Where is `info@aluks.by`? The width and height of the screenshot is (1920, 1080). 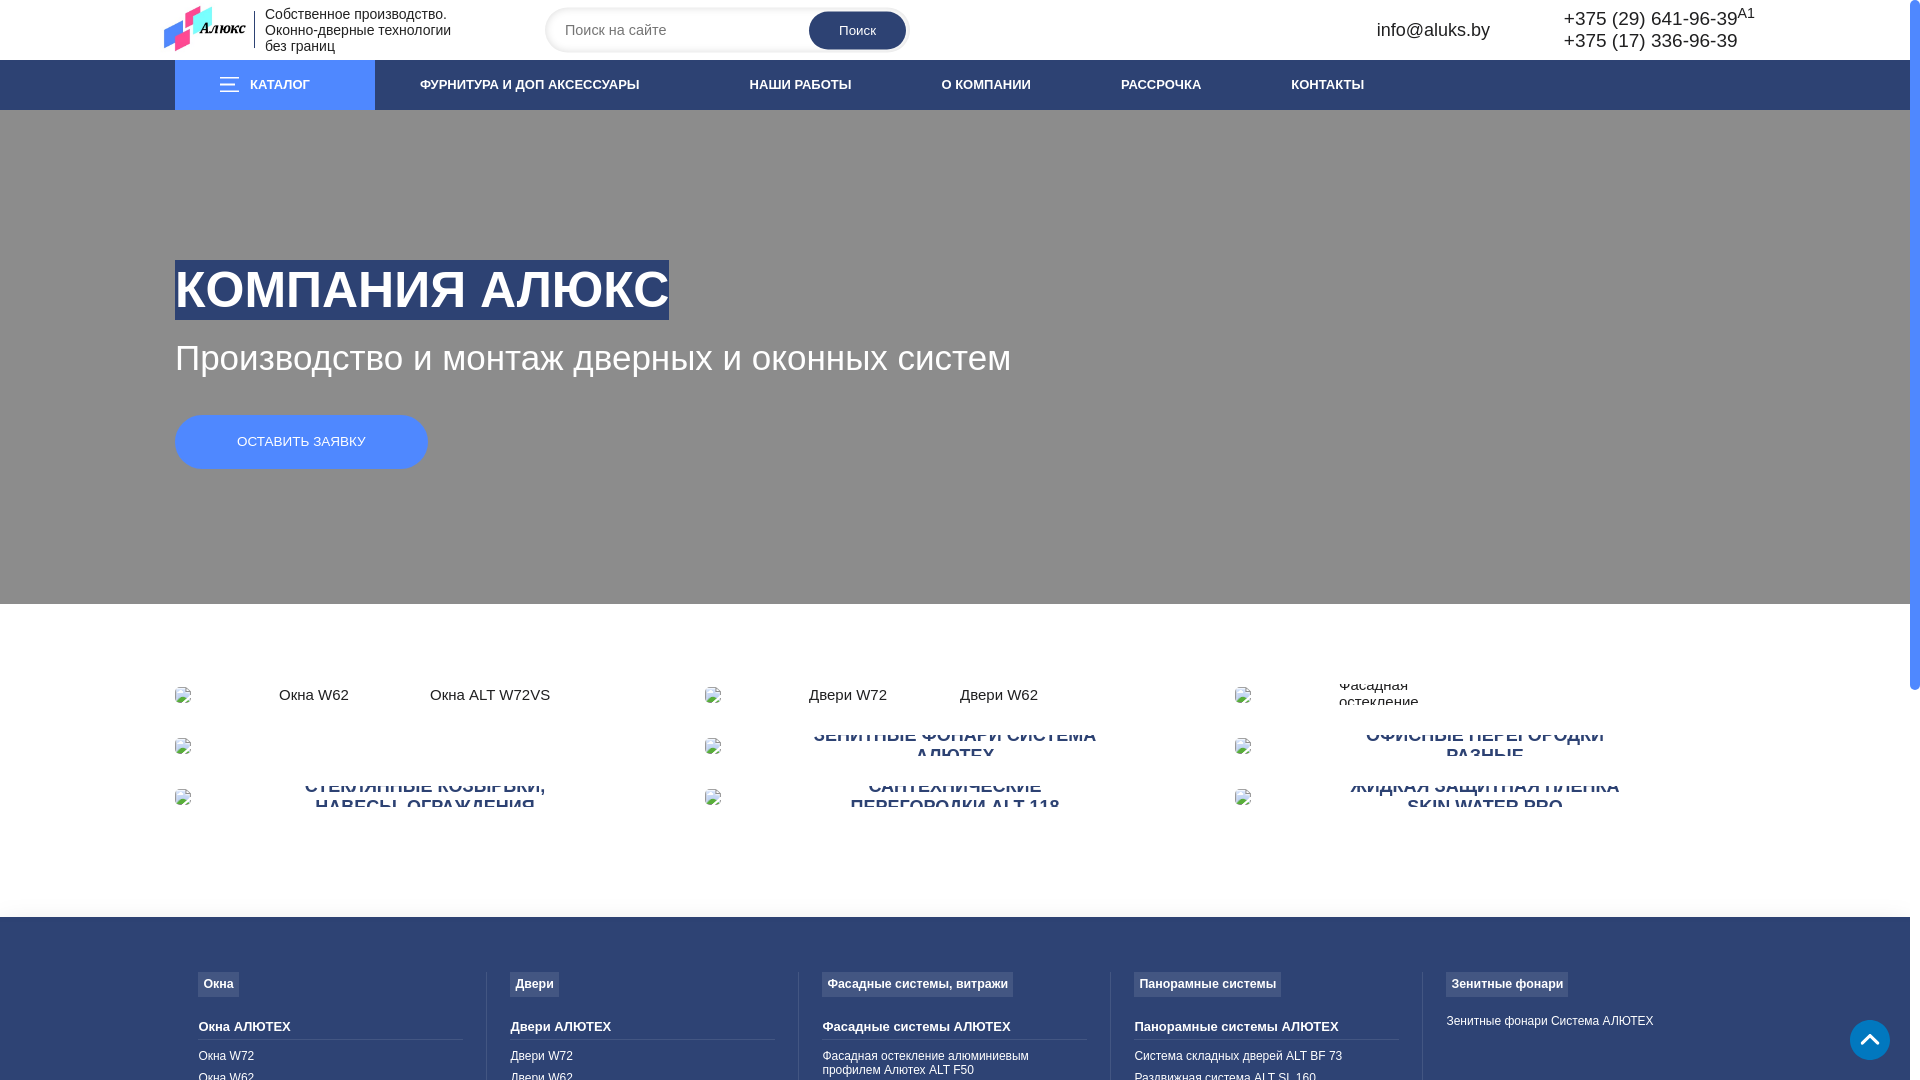
info@aluks.by is located at coordinates (1434, 30).